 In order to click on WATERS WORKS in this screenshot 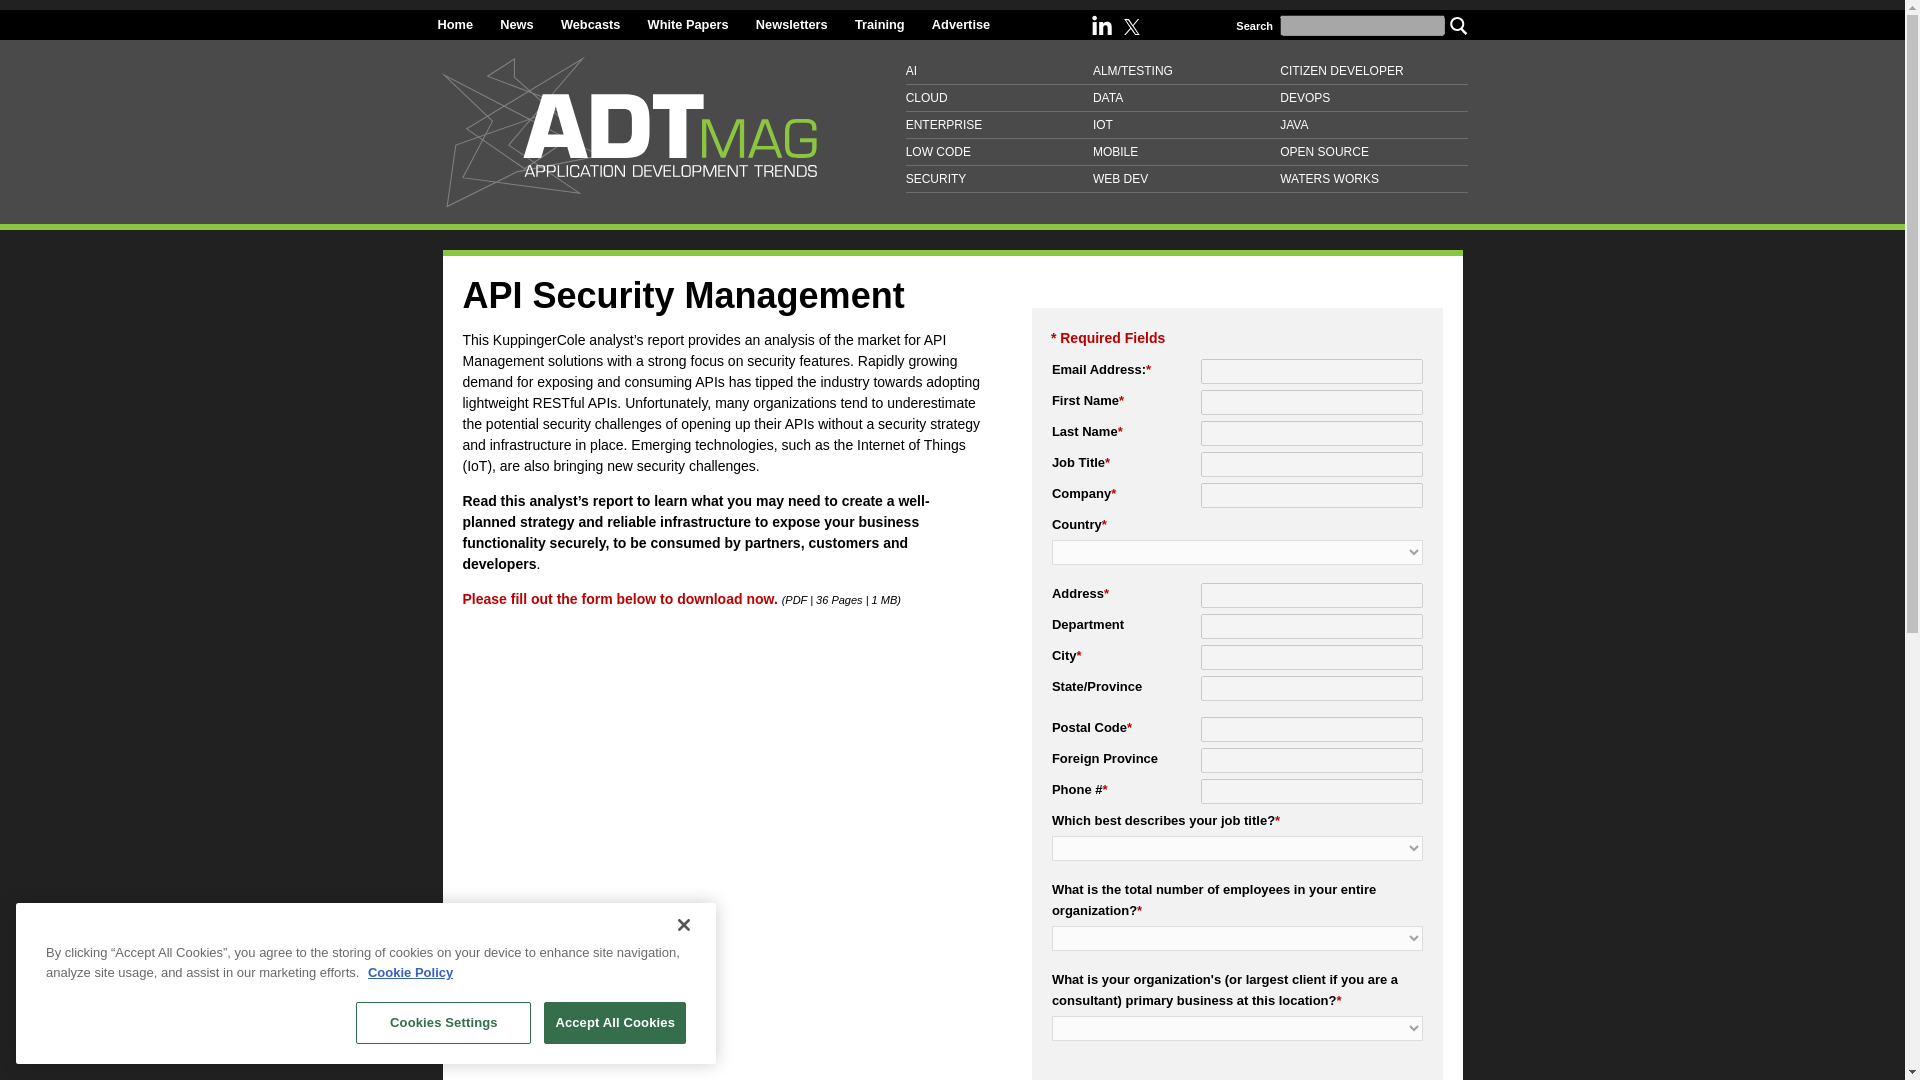, I will do `click(1373, 180)`.